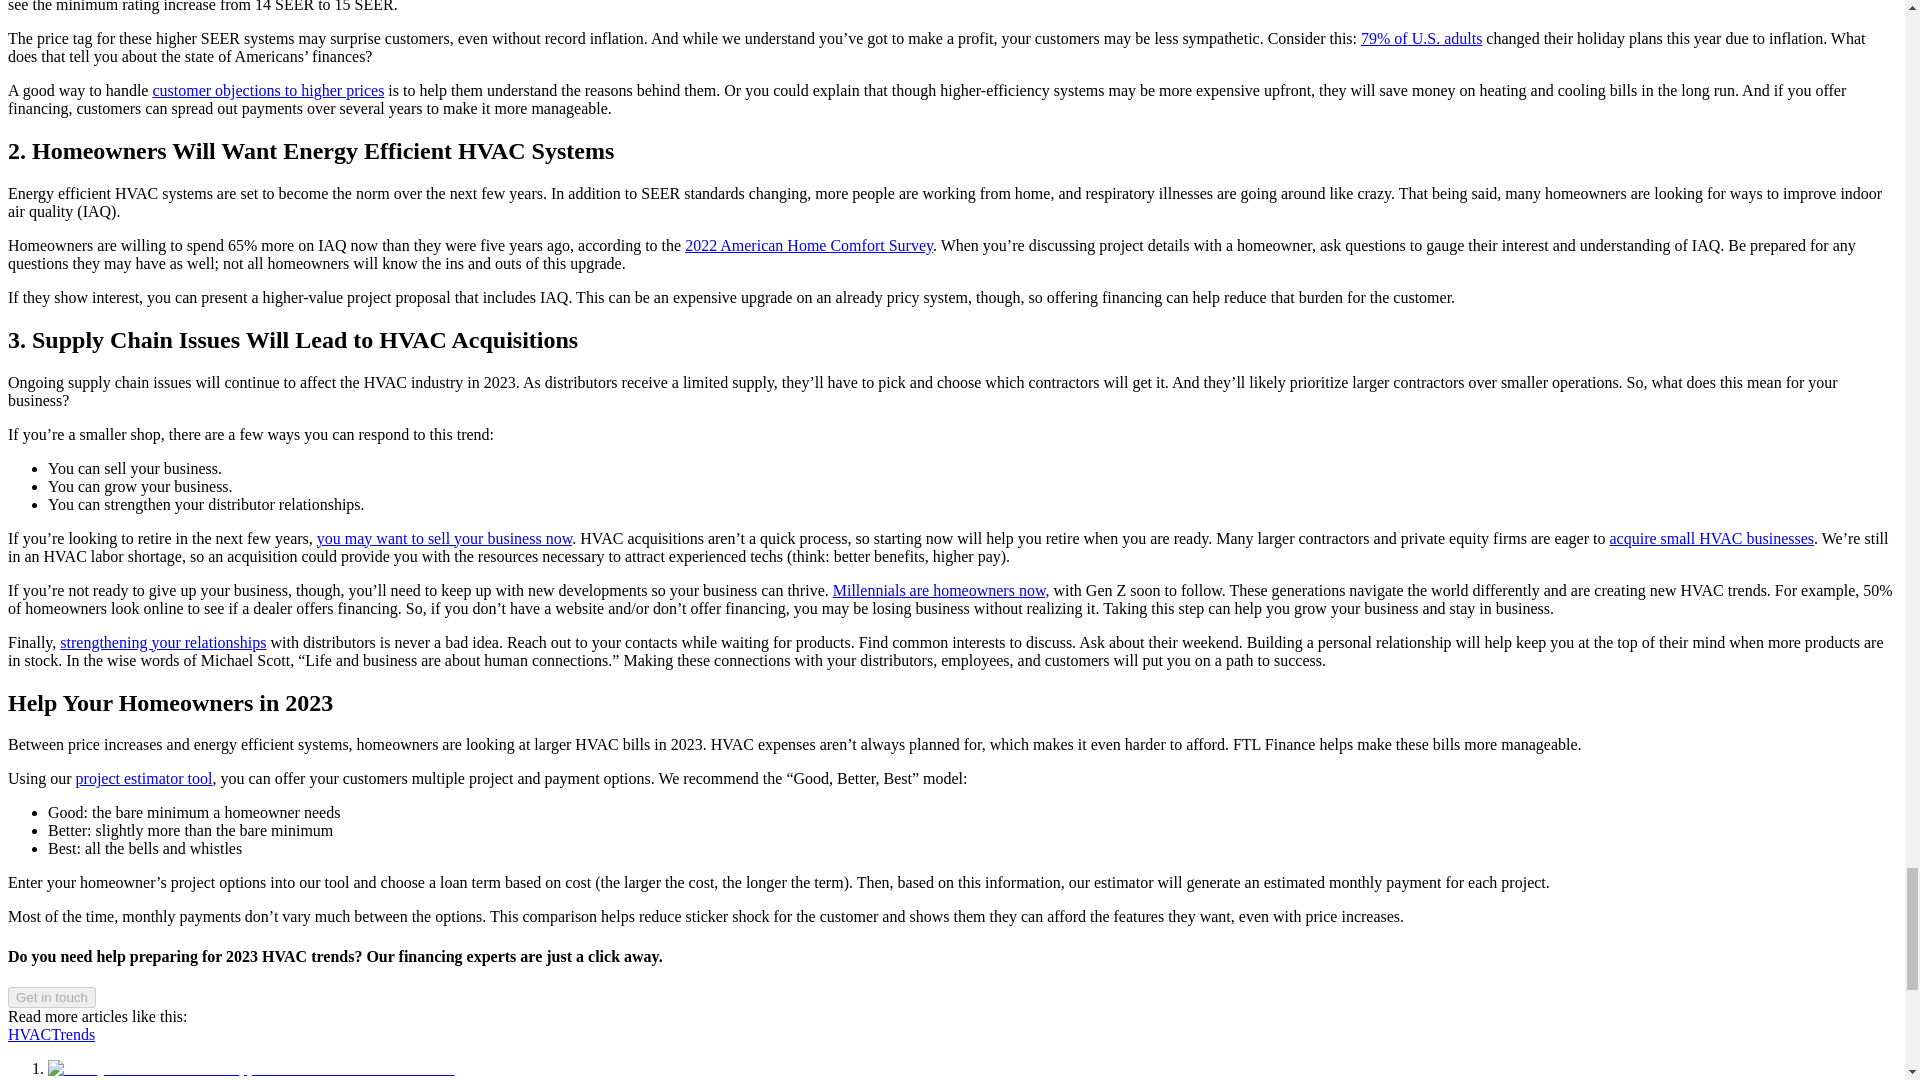  Describe the element at coordinates (72, 1034) in the screenshot. I see `Trends` at that location.